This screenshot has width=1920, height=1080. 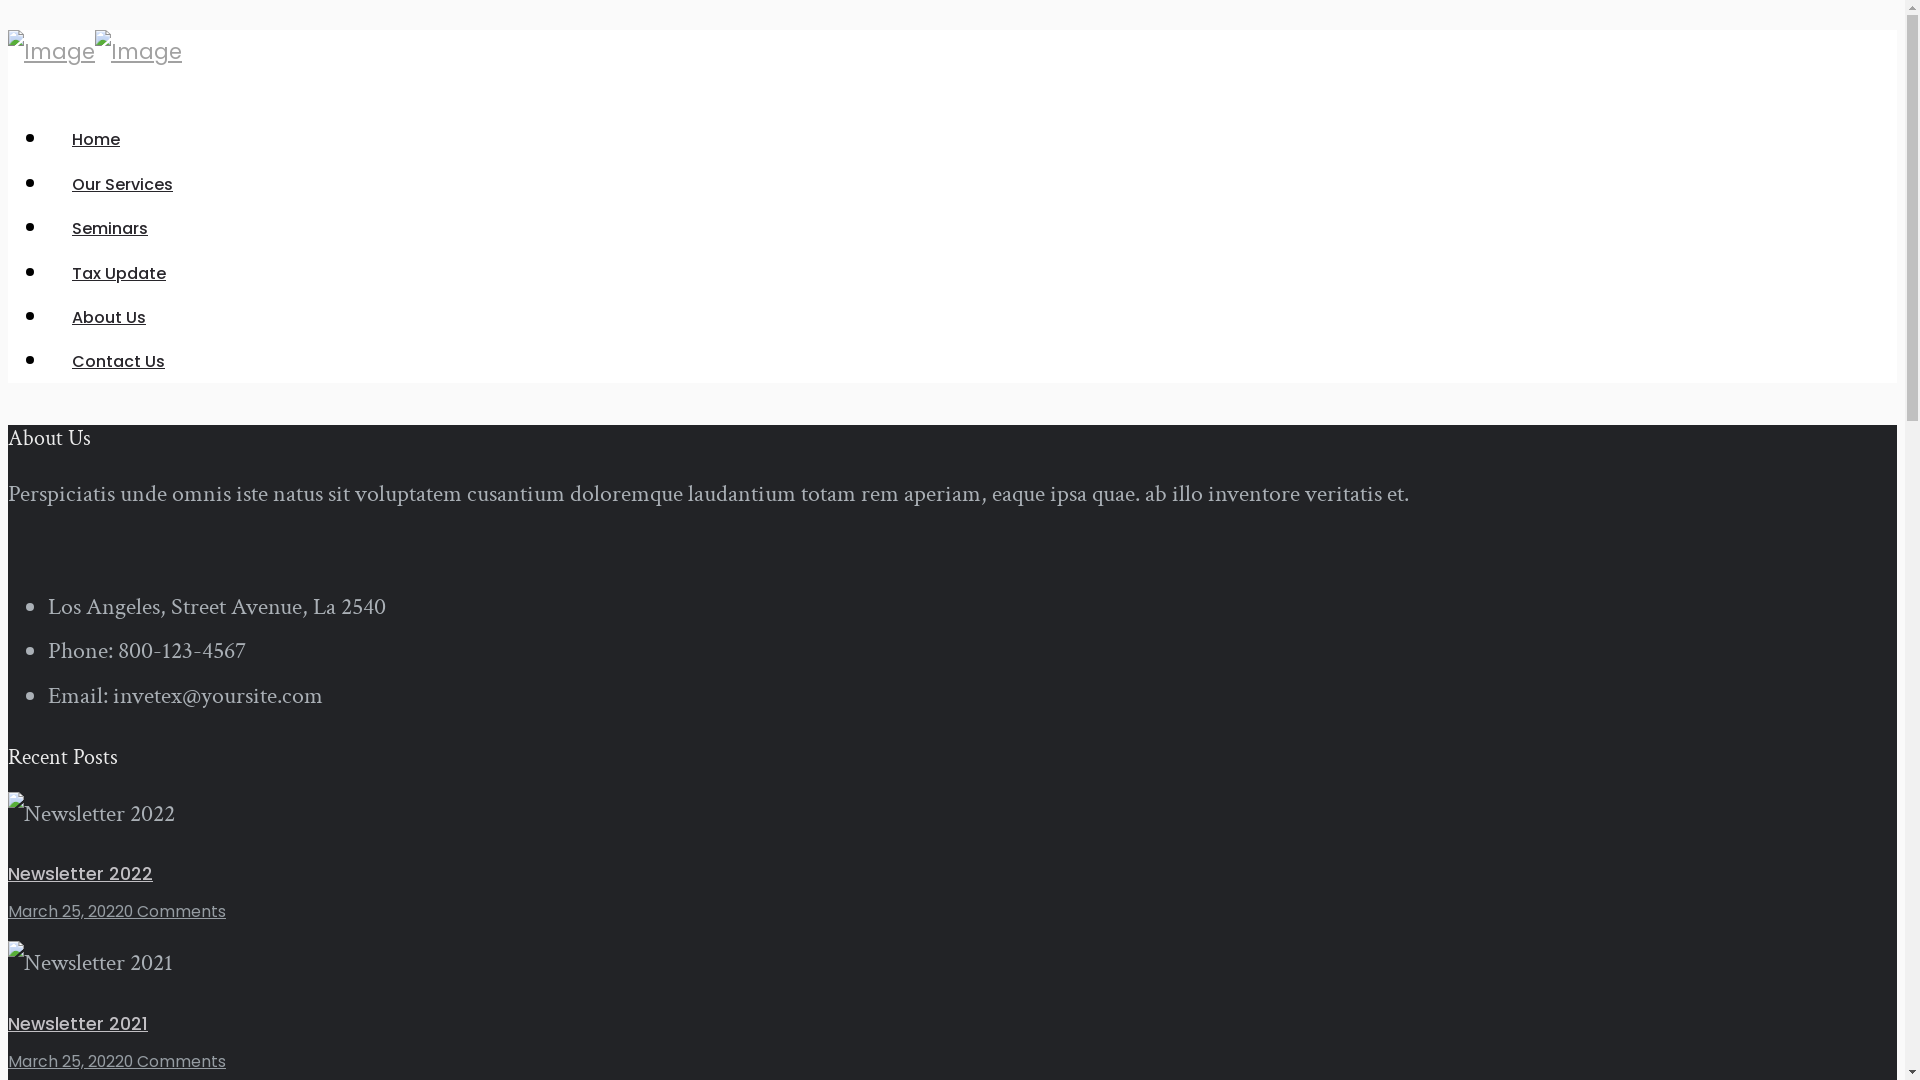 What do you see at coordinates (175, 1062) in the screenshot?
I see `0 Comments` at bounding box center [175, 1062].